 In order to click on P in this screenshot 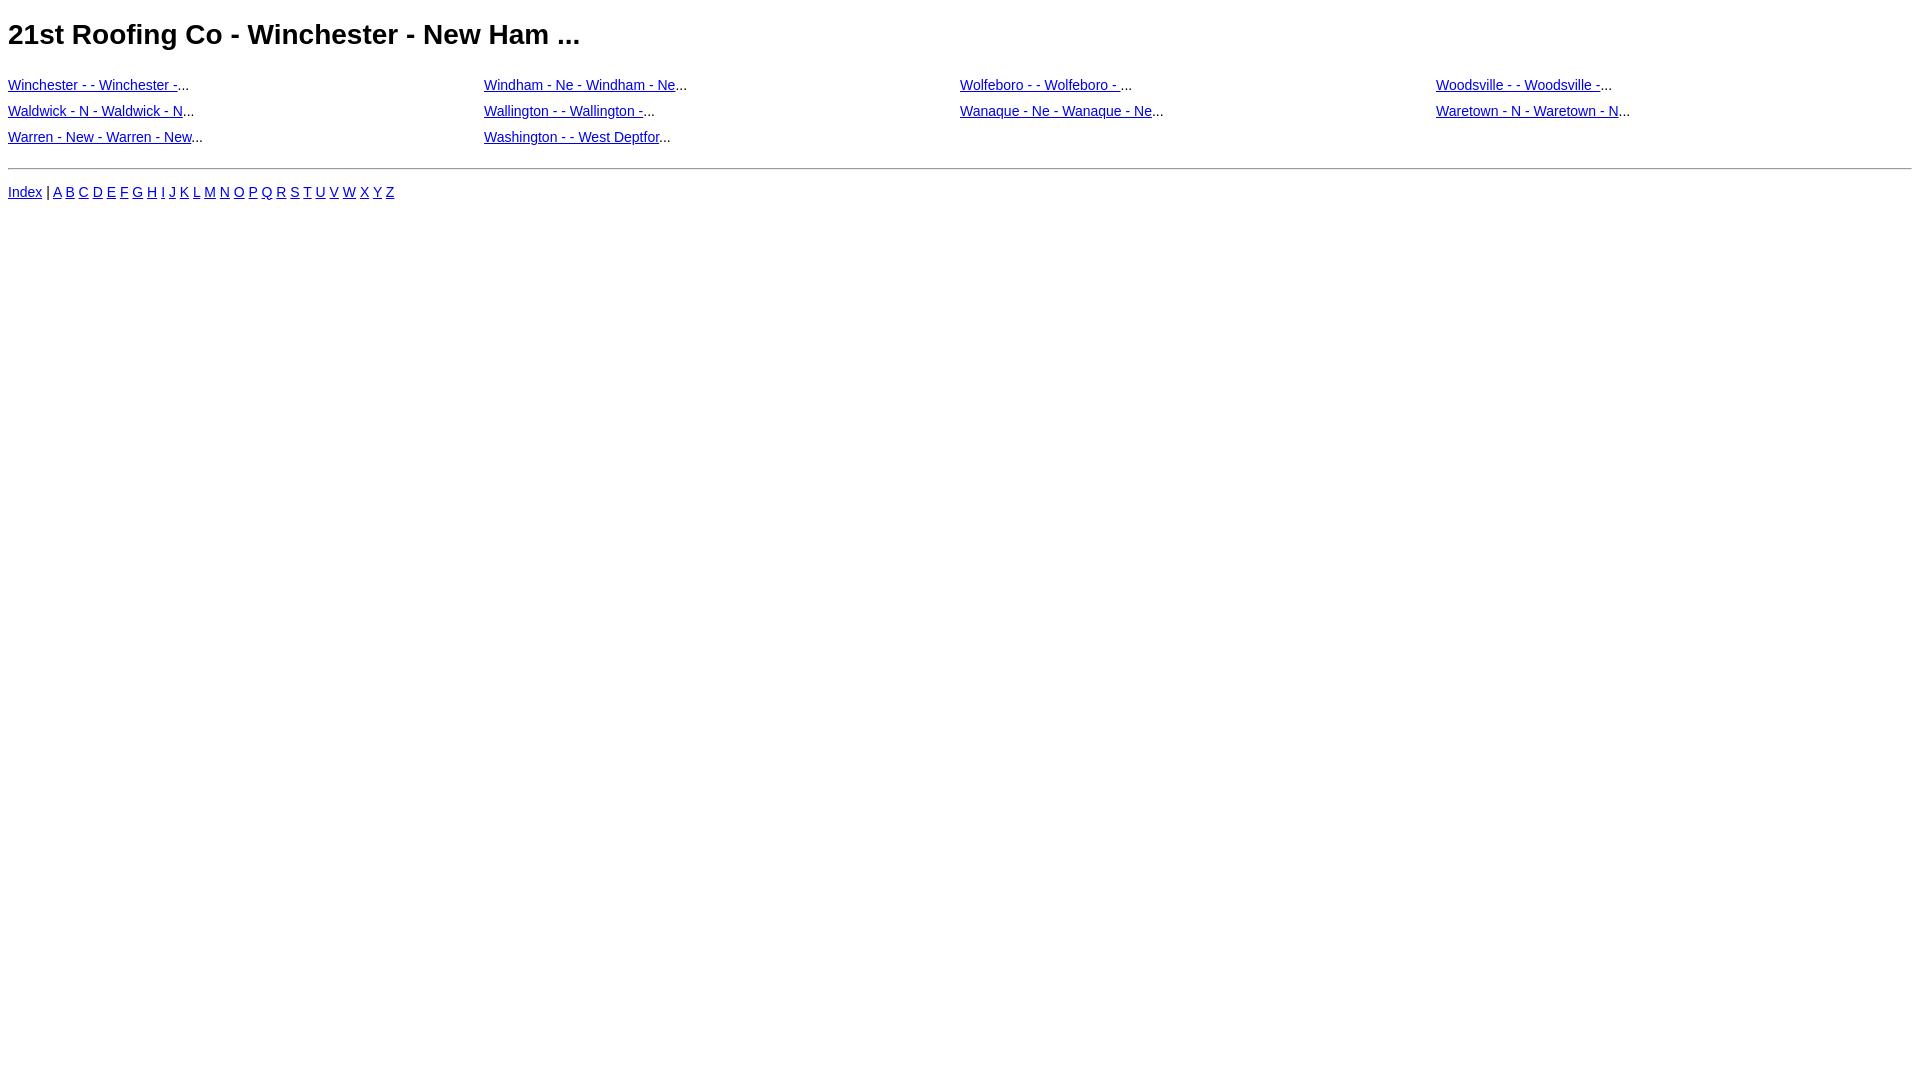, I will do `click(254, 192)`.